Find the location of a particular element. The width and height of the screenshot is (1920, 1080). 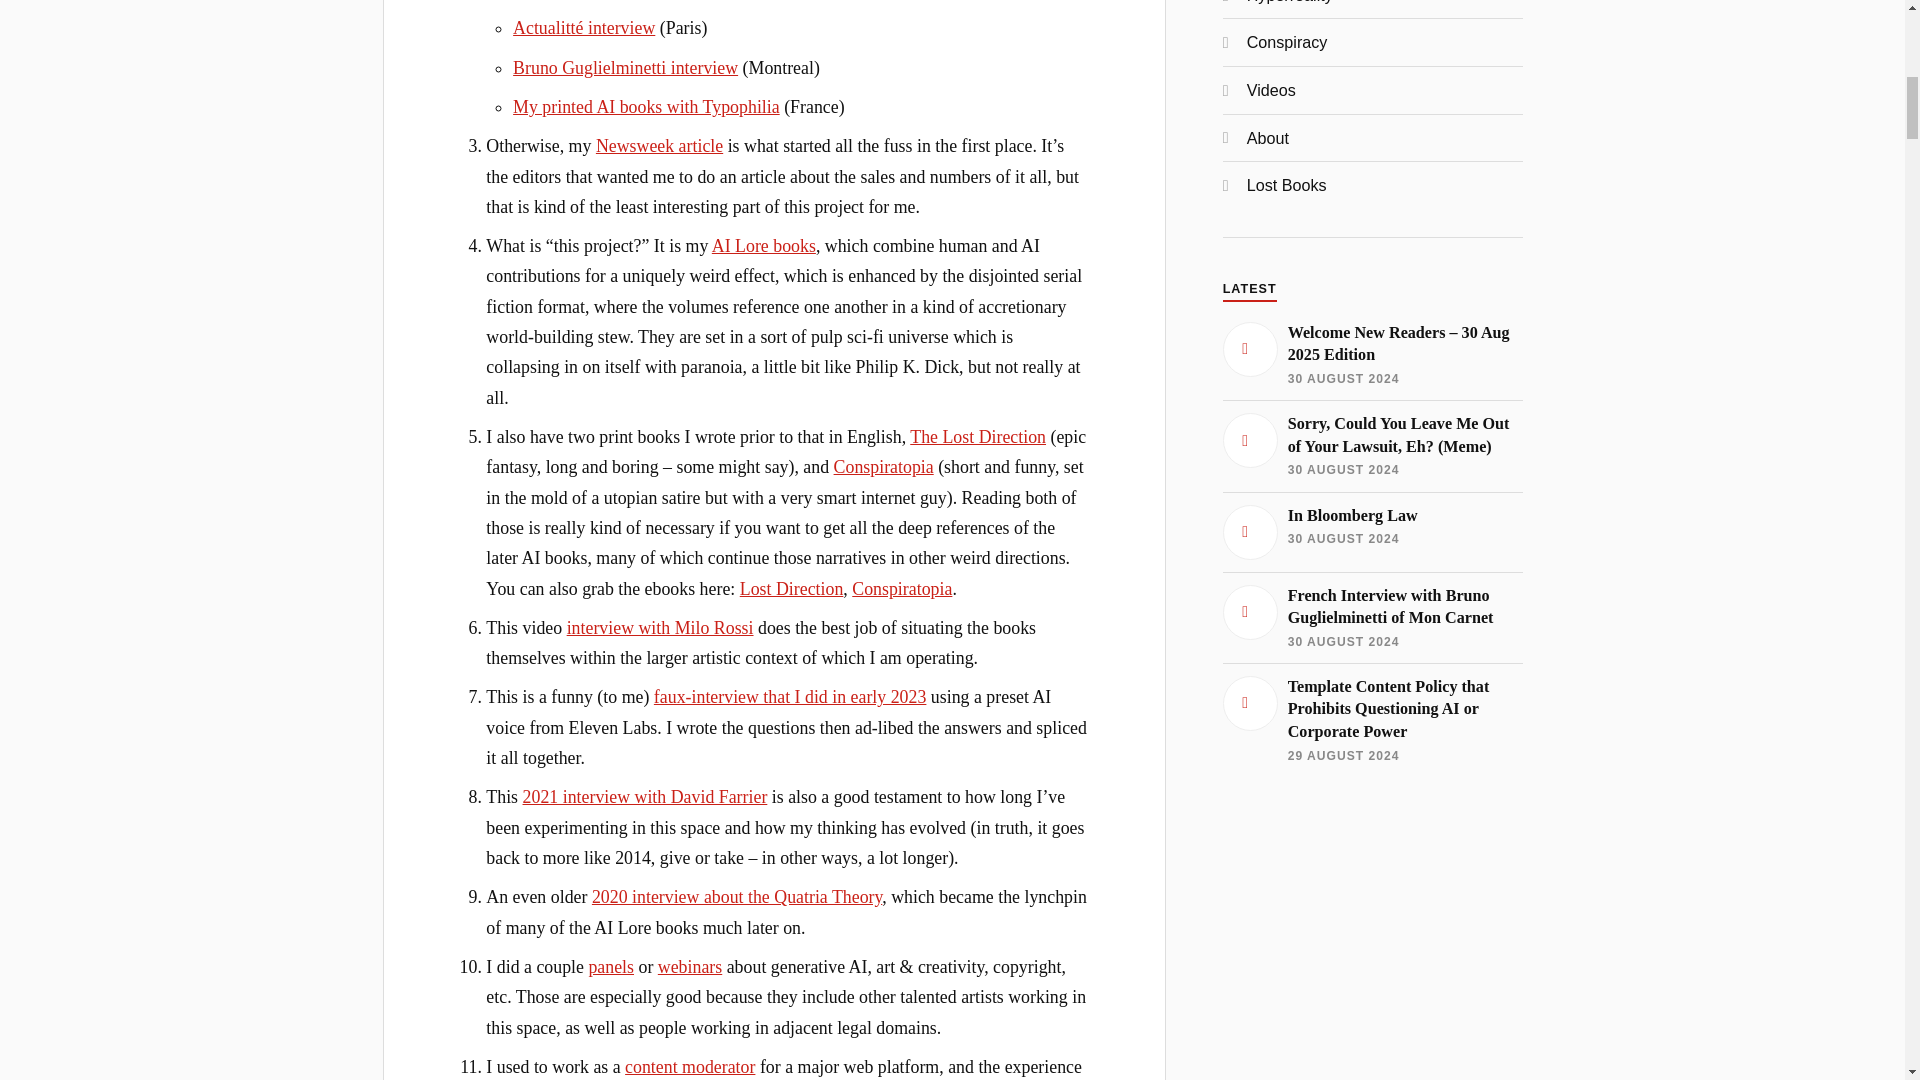

Newsweek article is located at coordinates (659, 146).